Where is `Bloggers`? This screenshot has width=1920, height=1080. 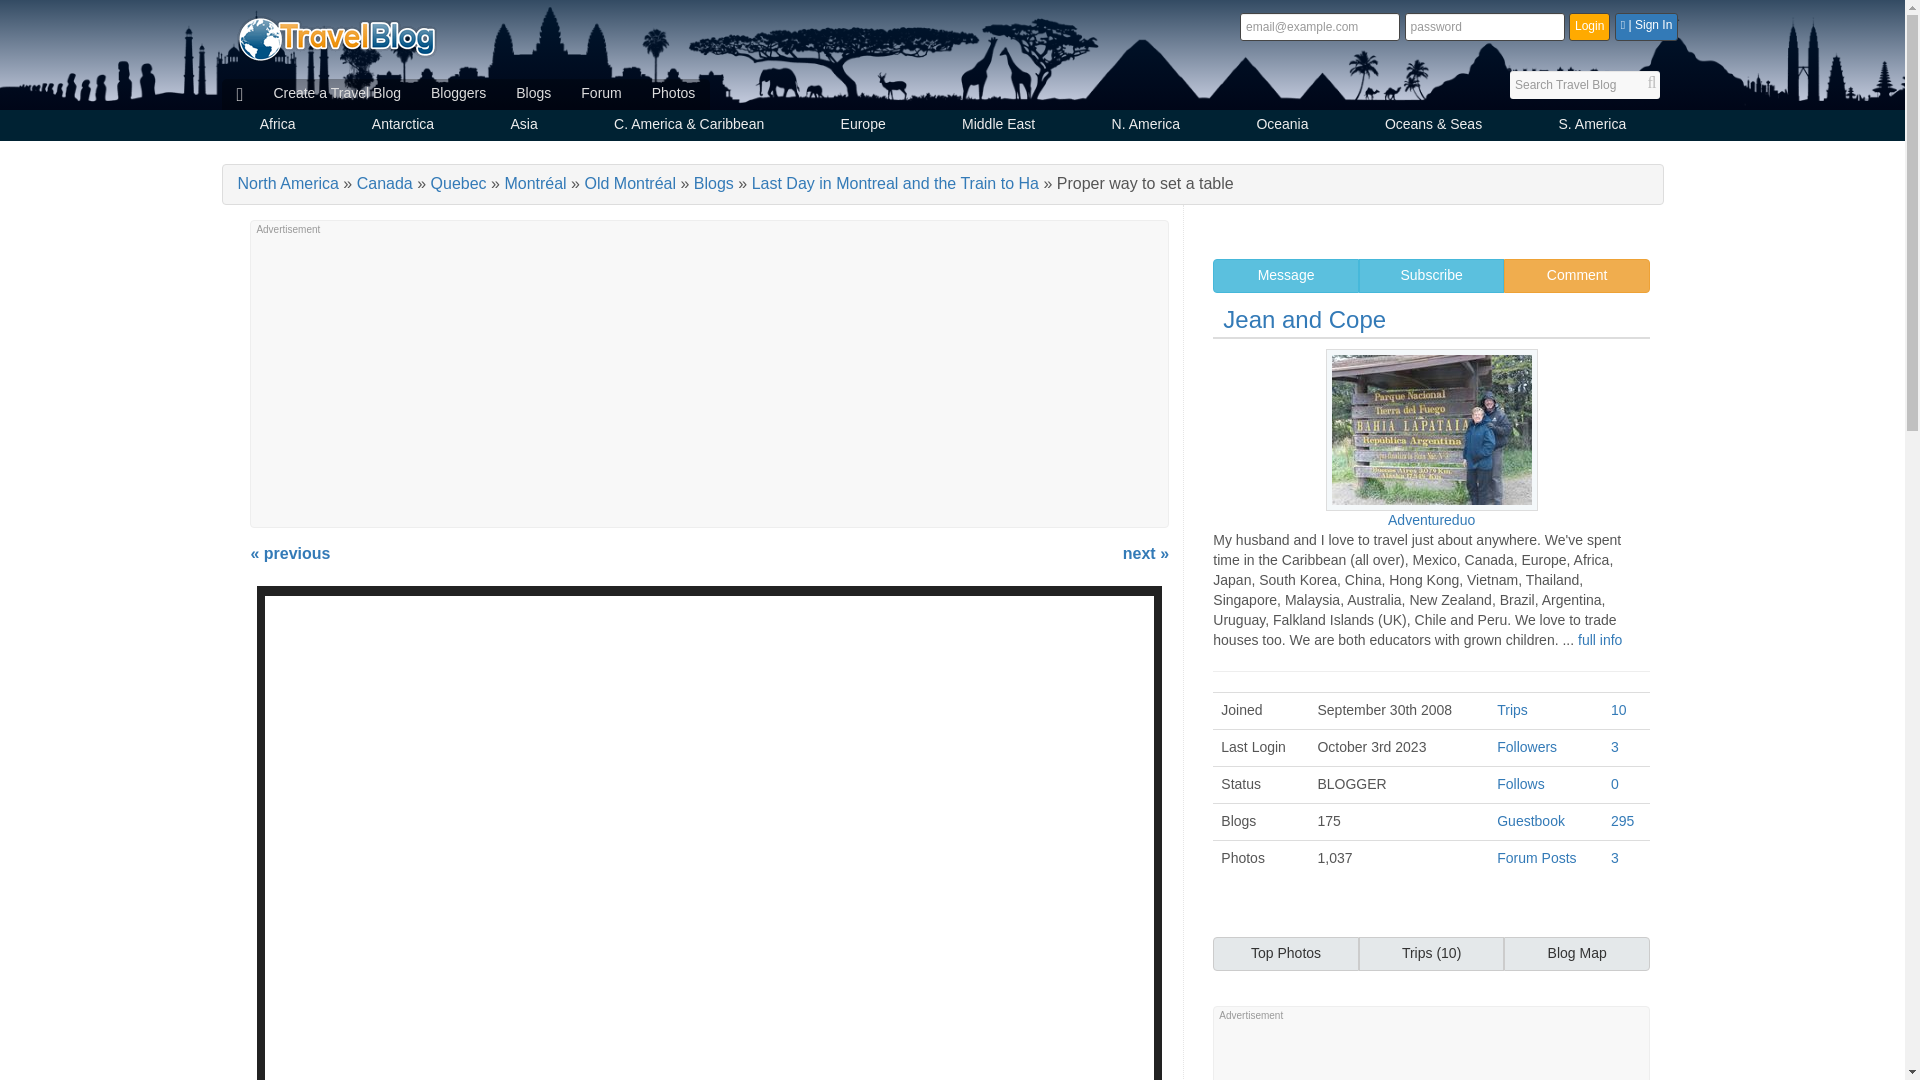 Bloggers is located at coordinates (458, 94).